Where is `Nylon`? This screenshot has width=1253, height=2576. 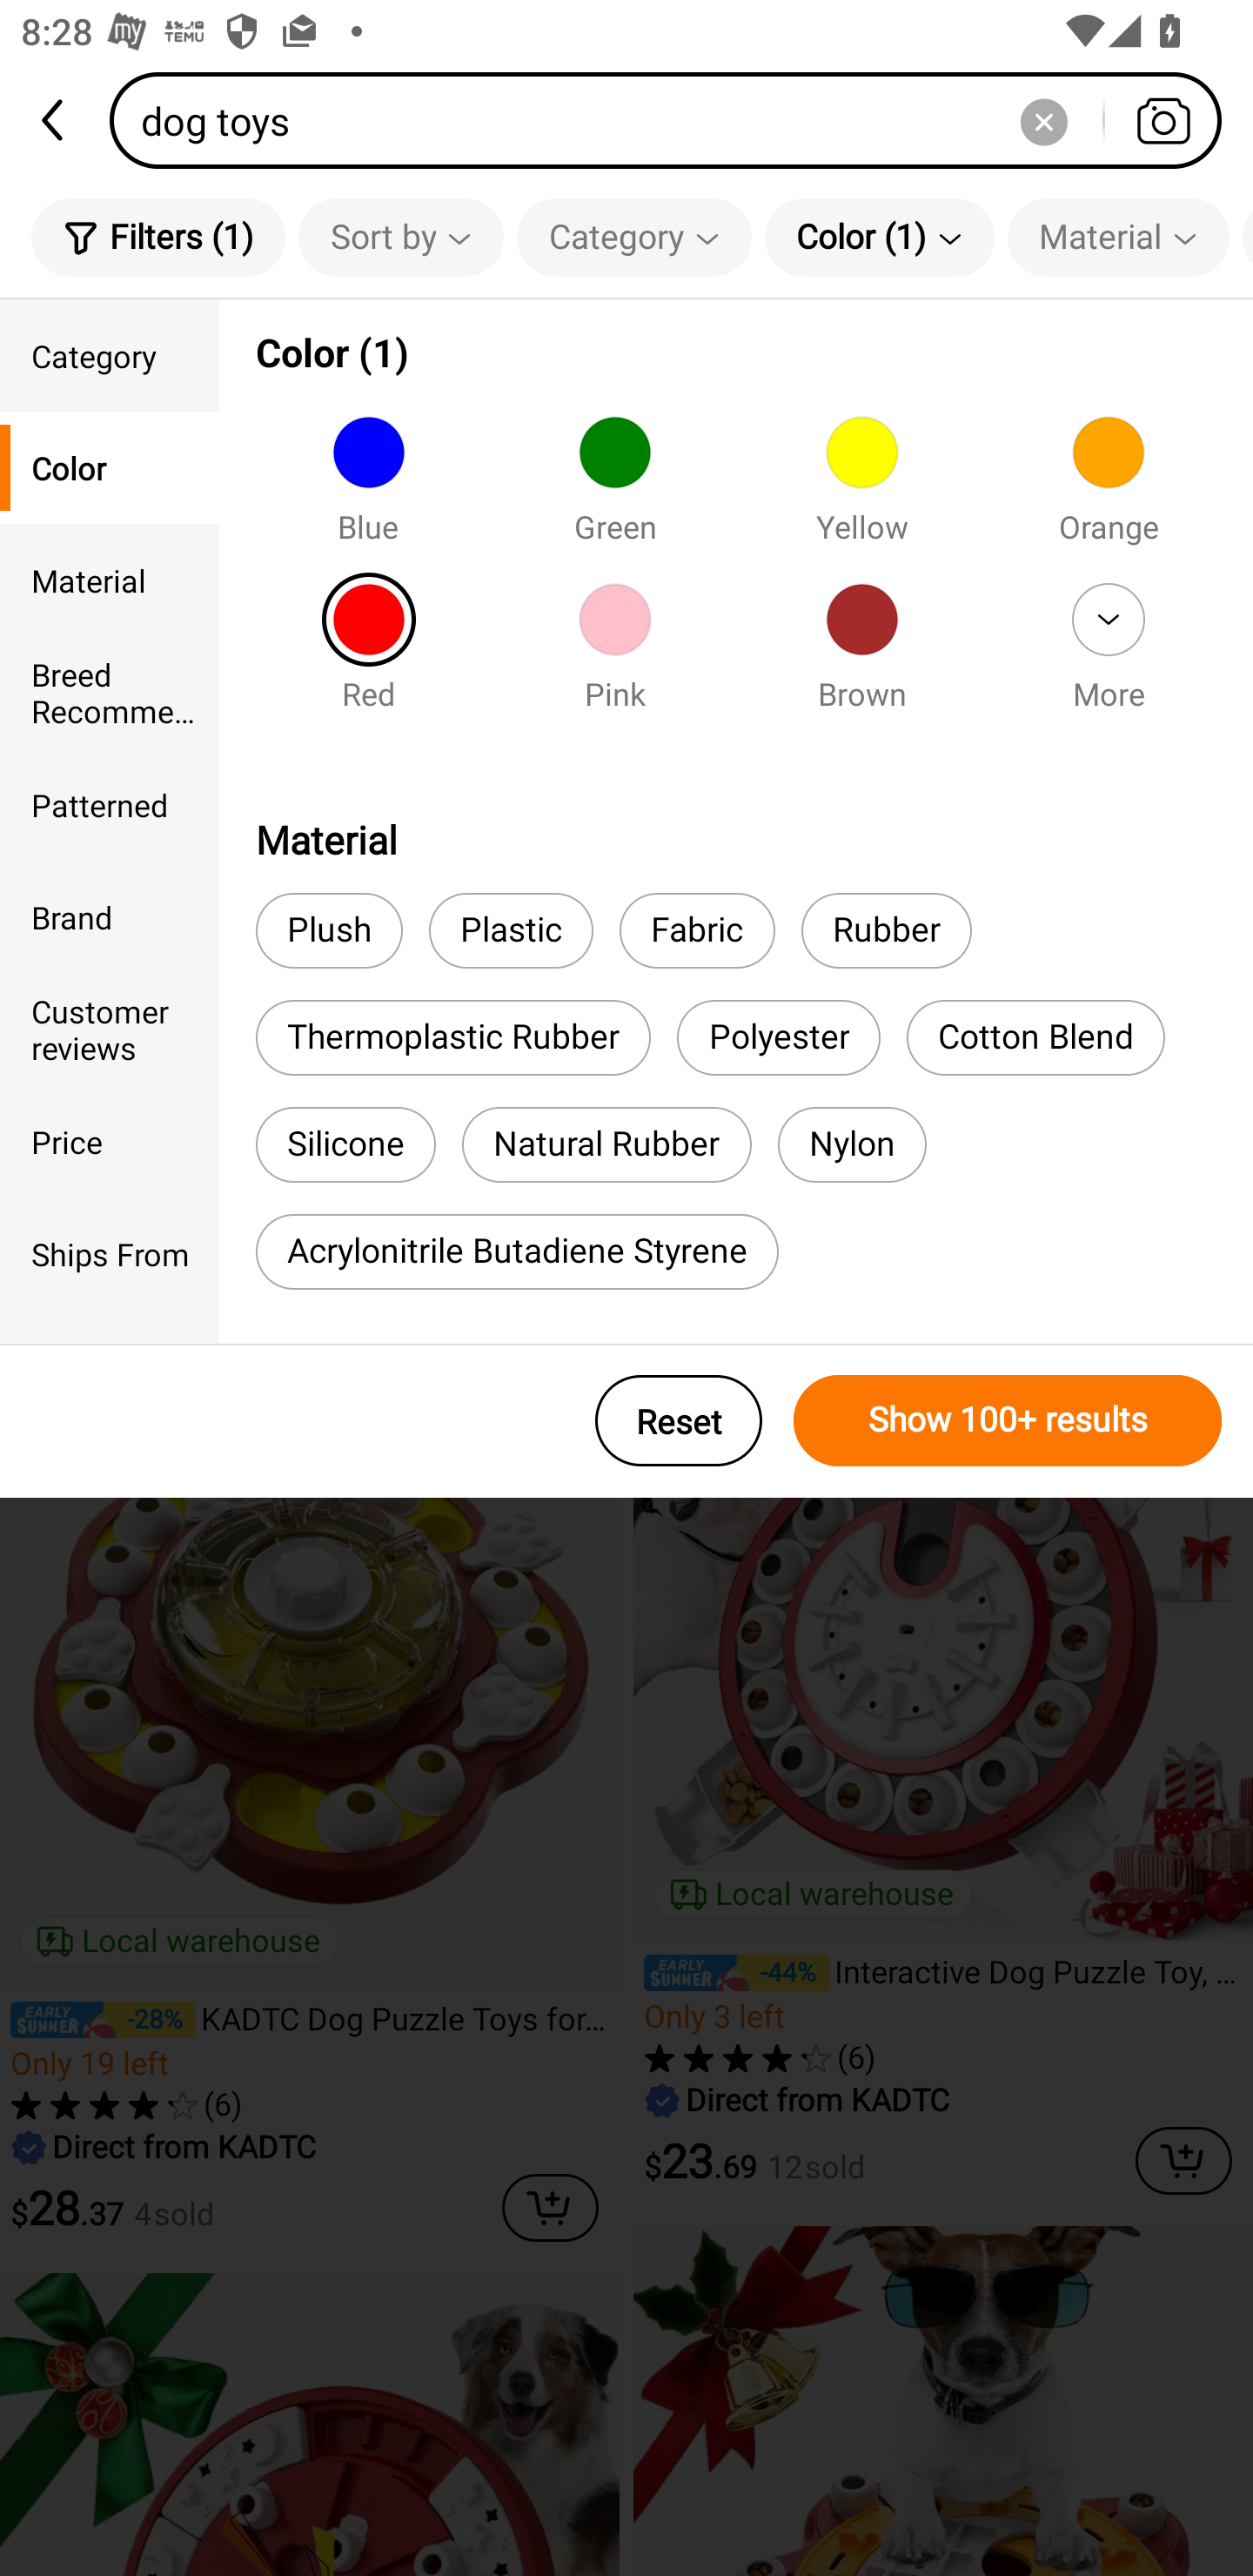
Nylon is located at coordinates (853, 1144).